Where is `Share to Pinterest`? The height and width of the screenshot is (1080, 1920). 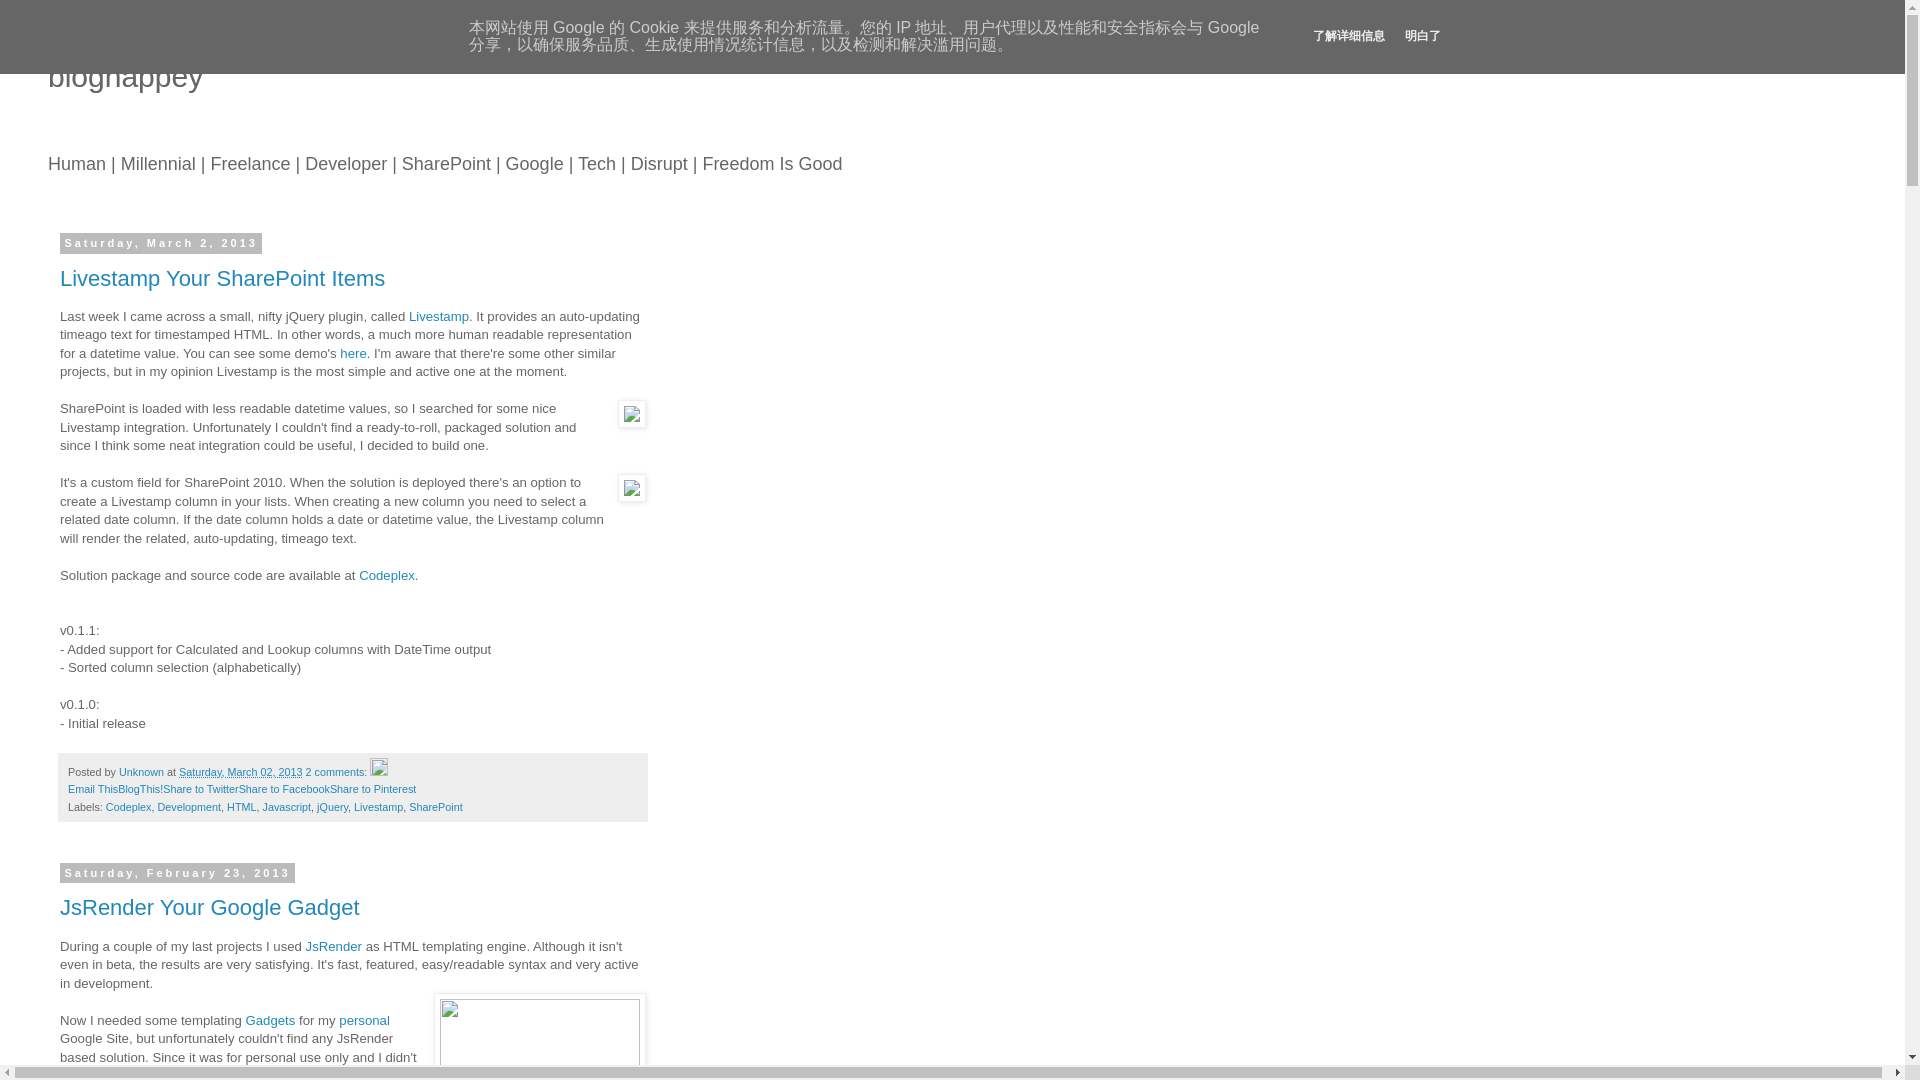
Share to Pinterest is located at coordinates (373, 788).